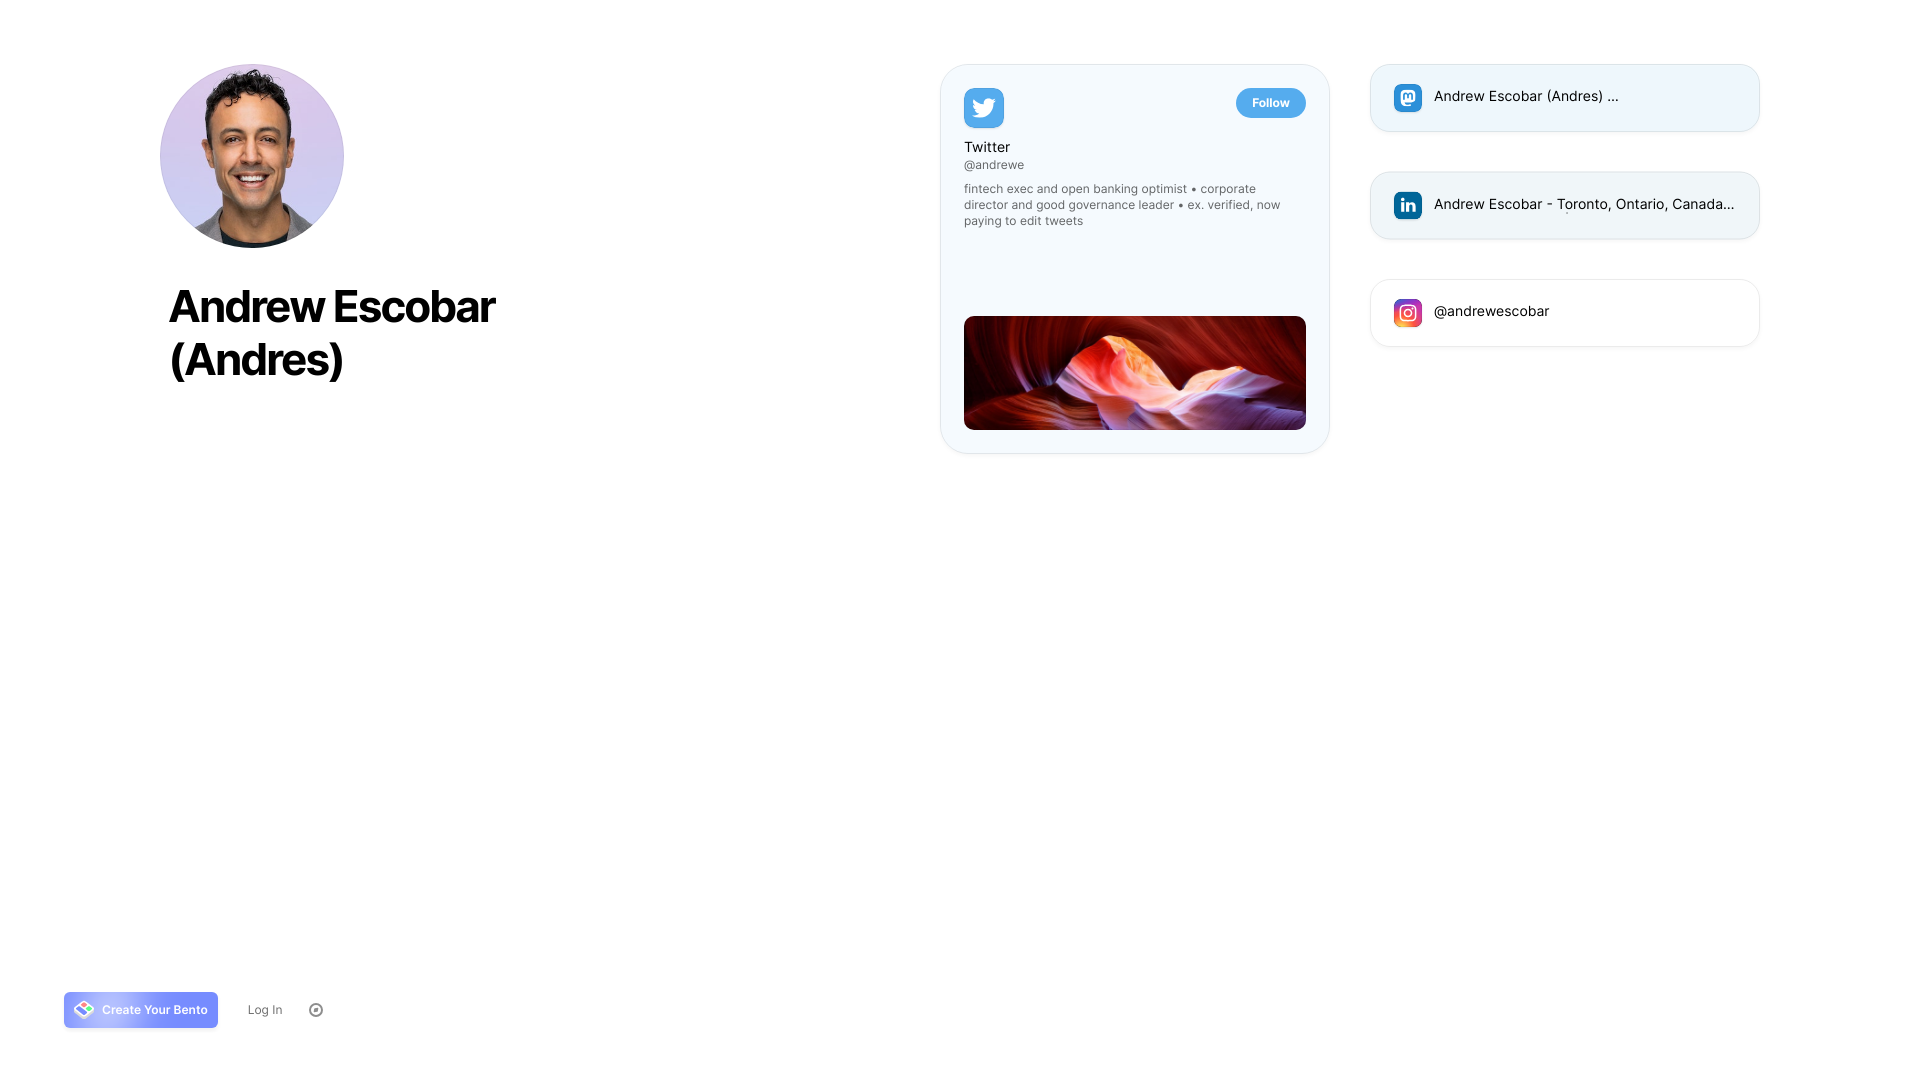 The height and width of the screenshot is (1080, 1920). Describe the element at coordinates (266, 1010) in the screenshot. I see `Log In` at that location.